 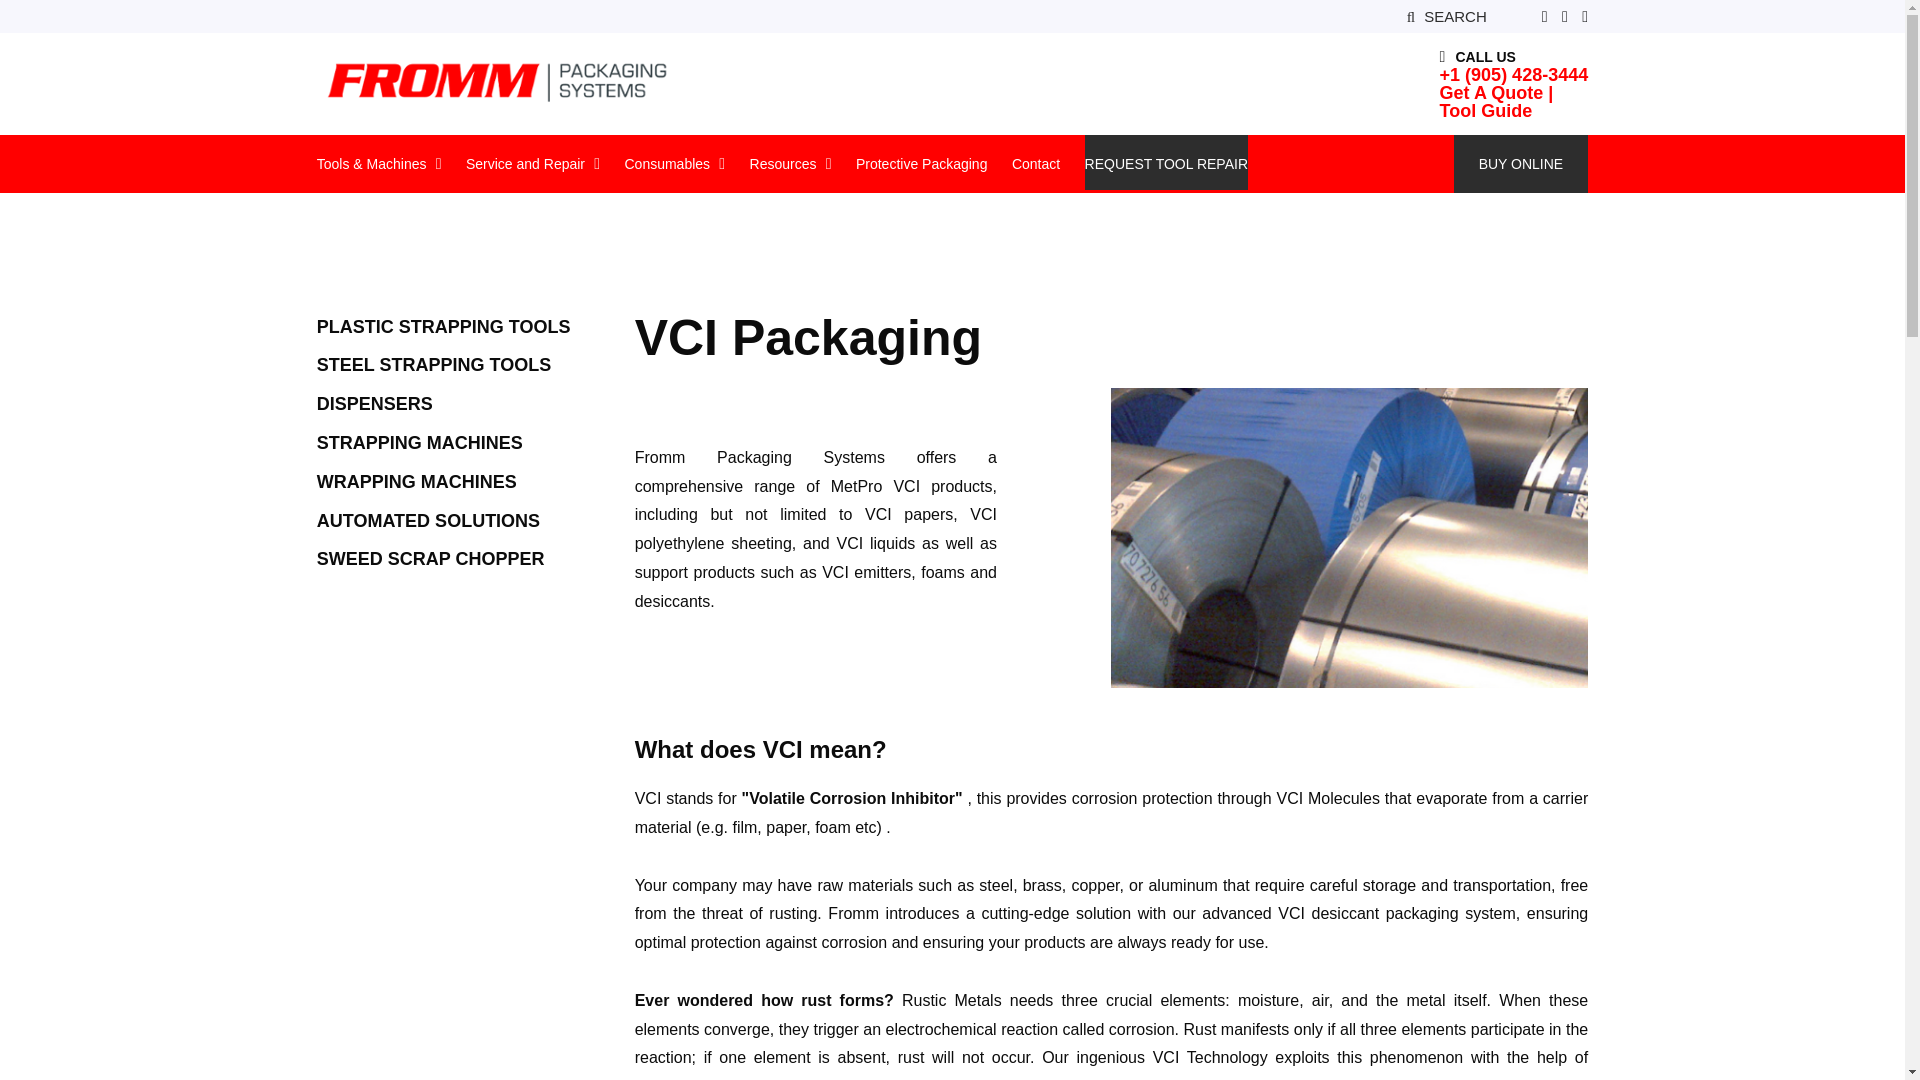 What do you see at coordinates (1166, 162) in the screenshot?
I see `REQUEST TOOL REPAIR` at bounding box center [1166, 162].